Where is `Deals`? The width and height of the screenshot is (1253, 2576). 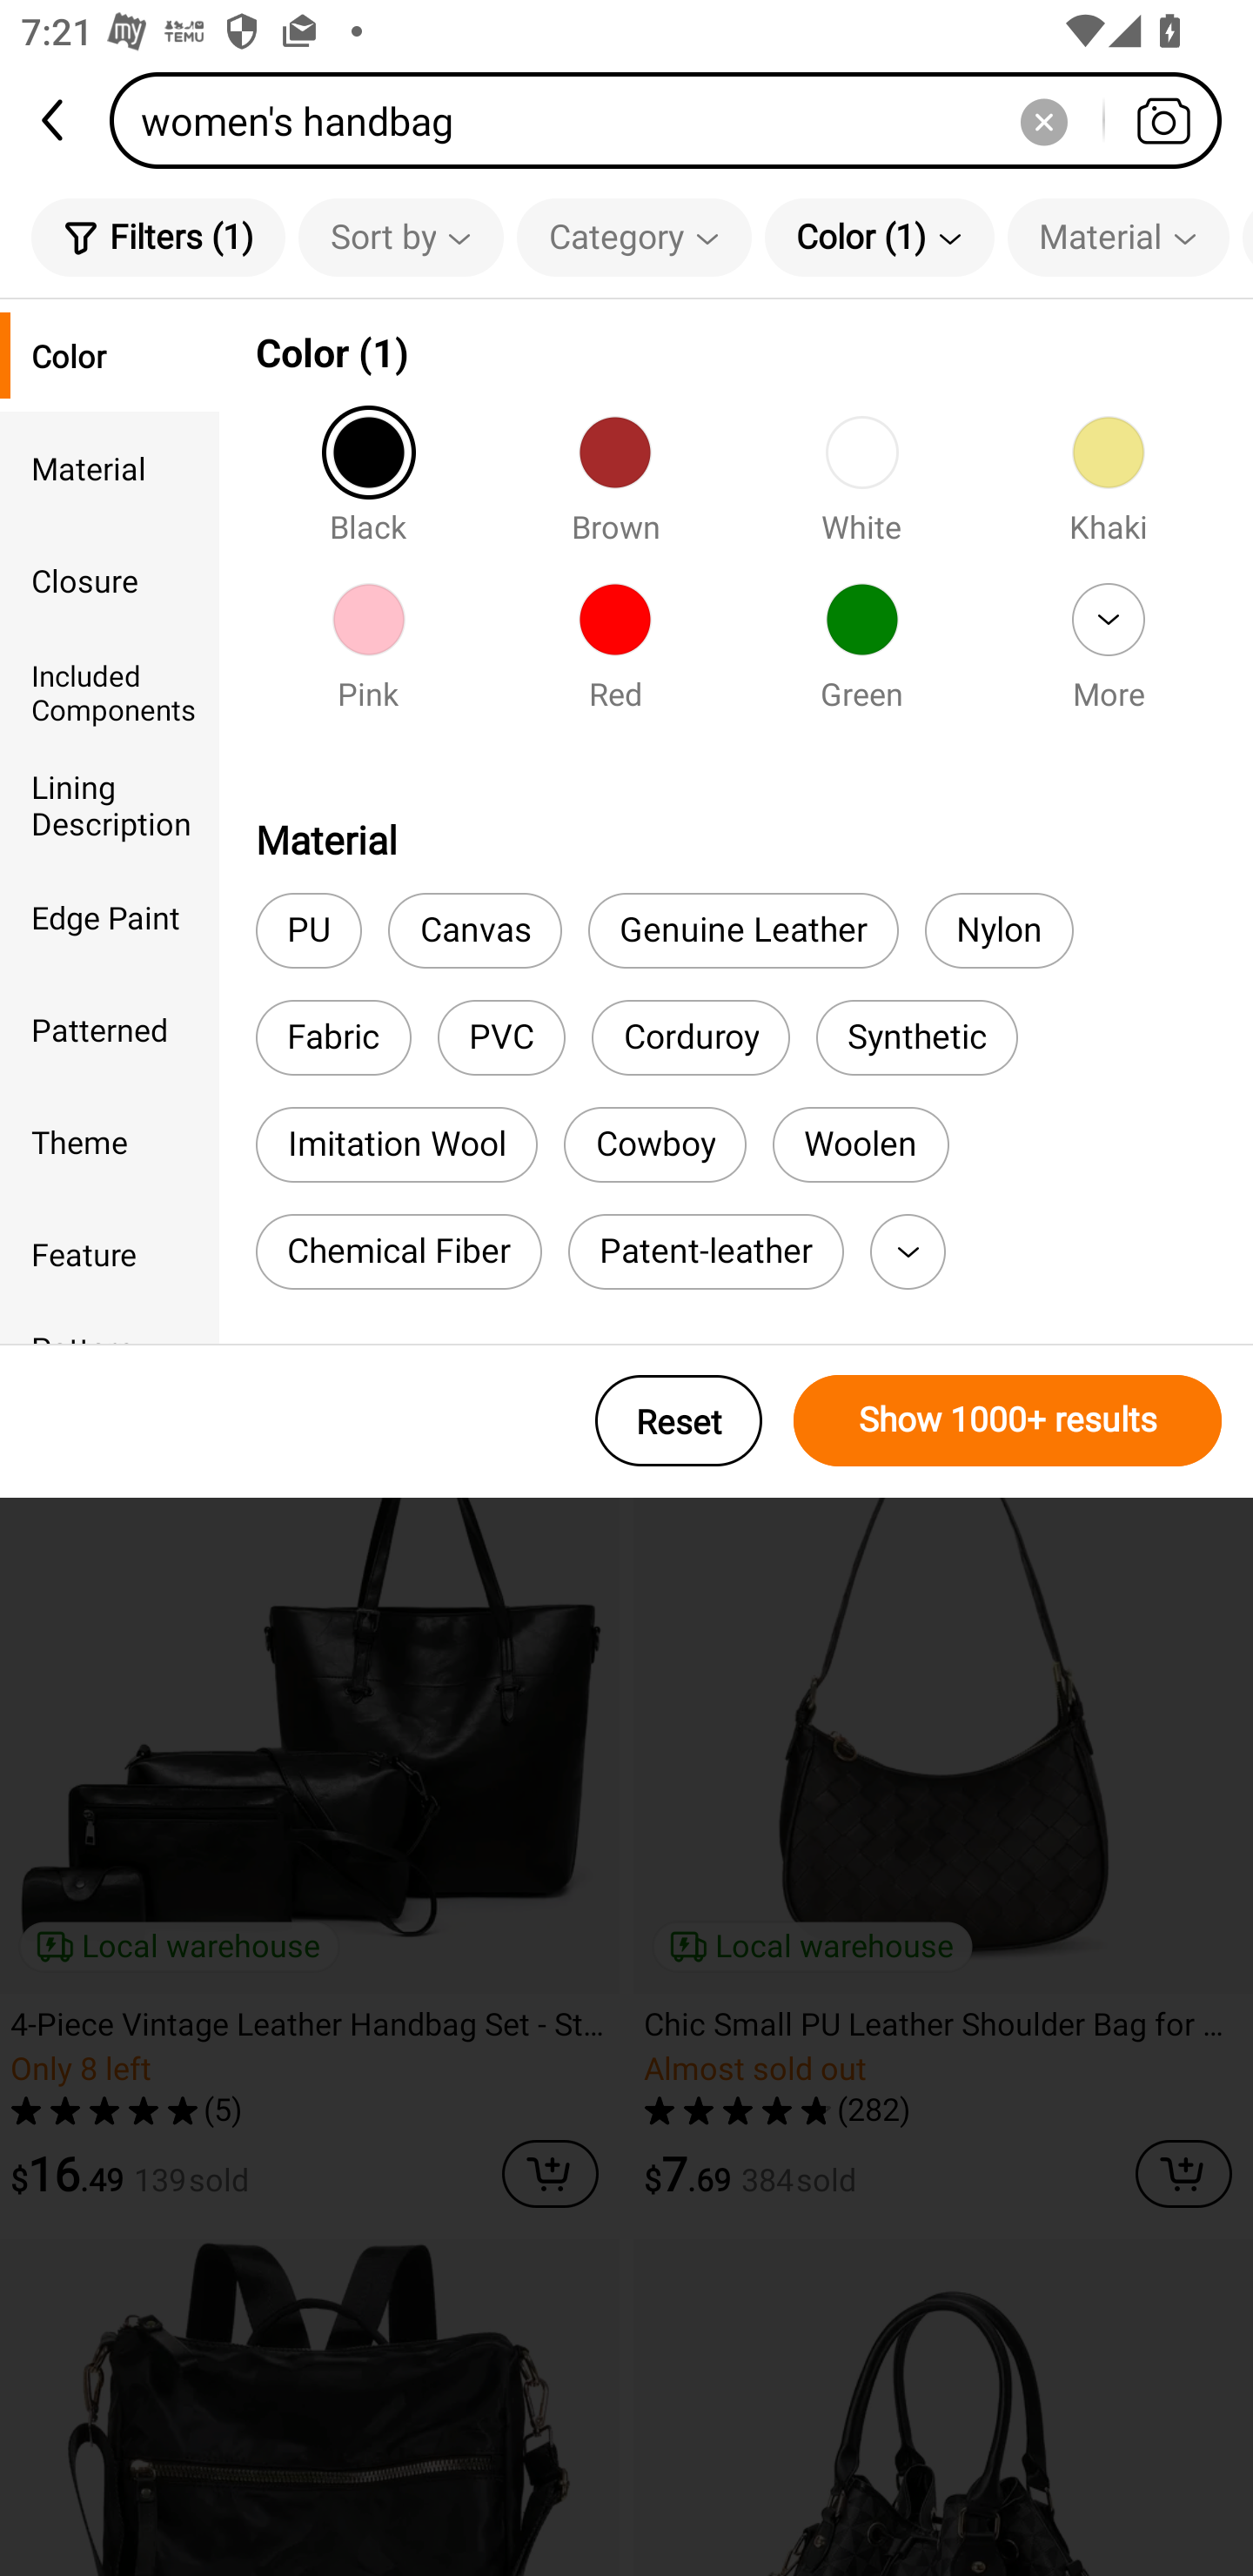 Deals is located at coordinates (120, 449).